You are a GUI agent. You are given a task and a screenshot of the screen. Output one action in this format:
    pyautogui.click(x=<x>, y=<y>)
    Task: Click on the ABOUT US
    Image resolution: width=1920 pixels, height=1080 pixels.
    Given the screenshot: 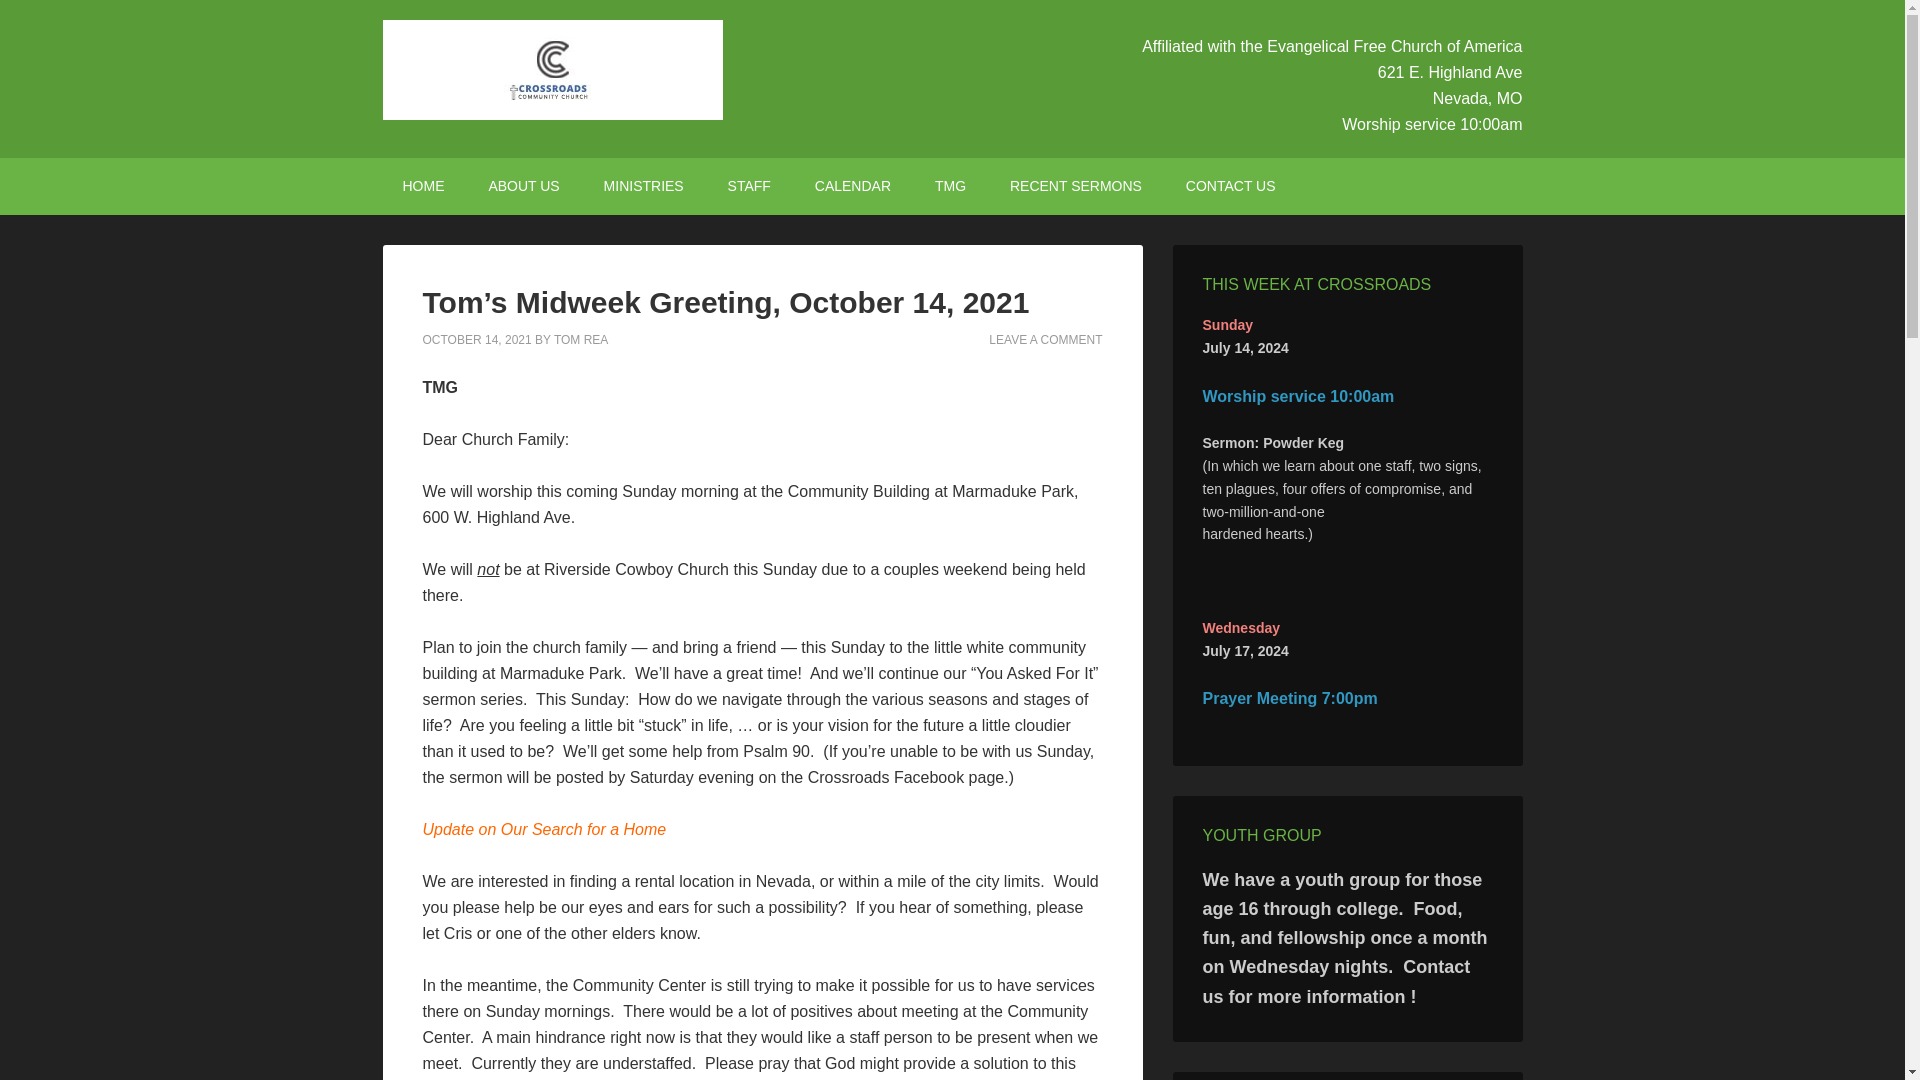 What is the action you would take?
    pyautogui.click(x=524, y=186)
    